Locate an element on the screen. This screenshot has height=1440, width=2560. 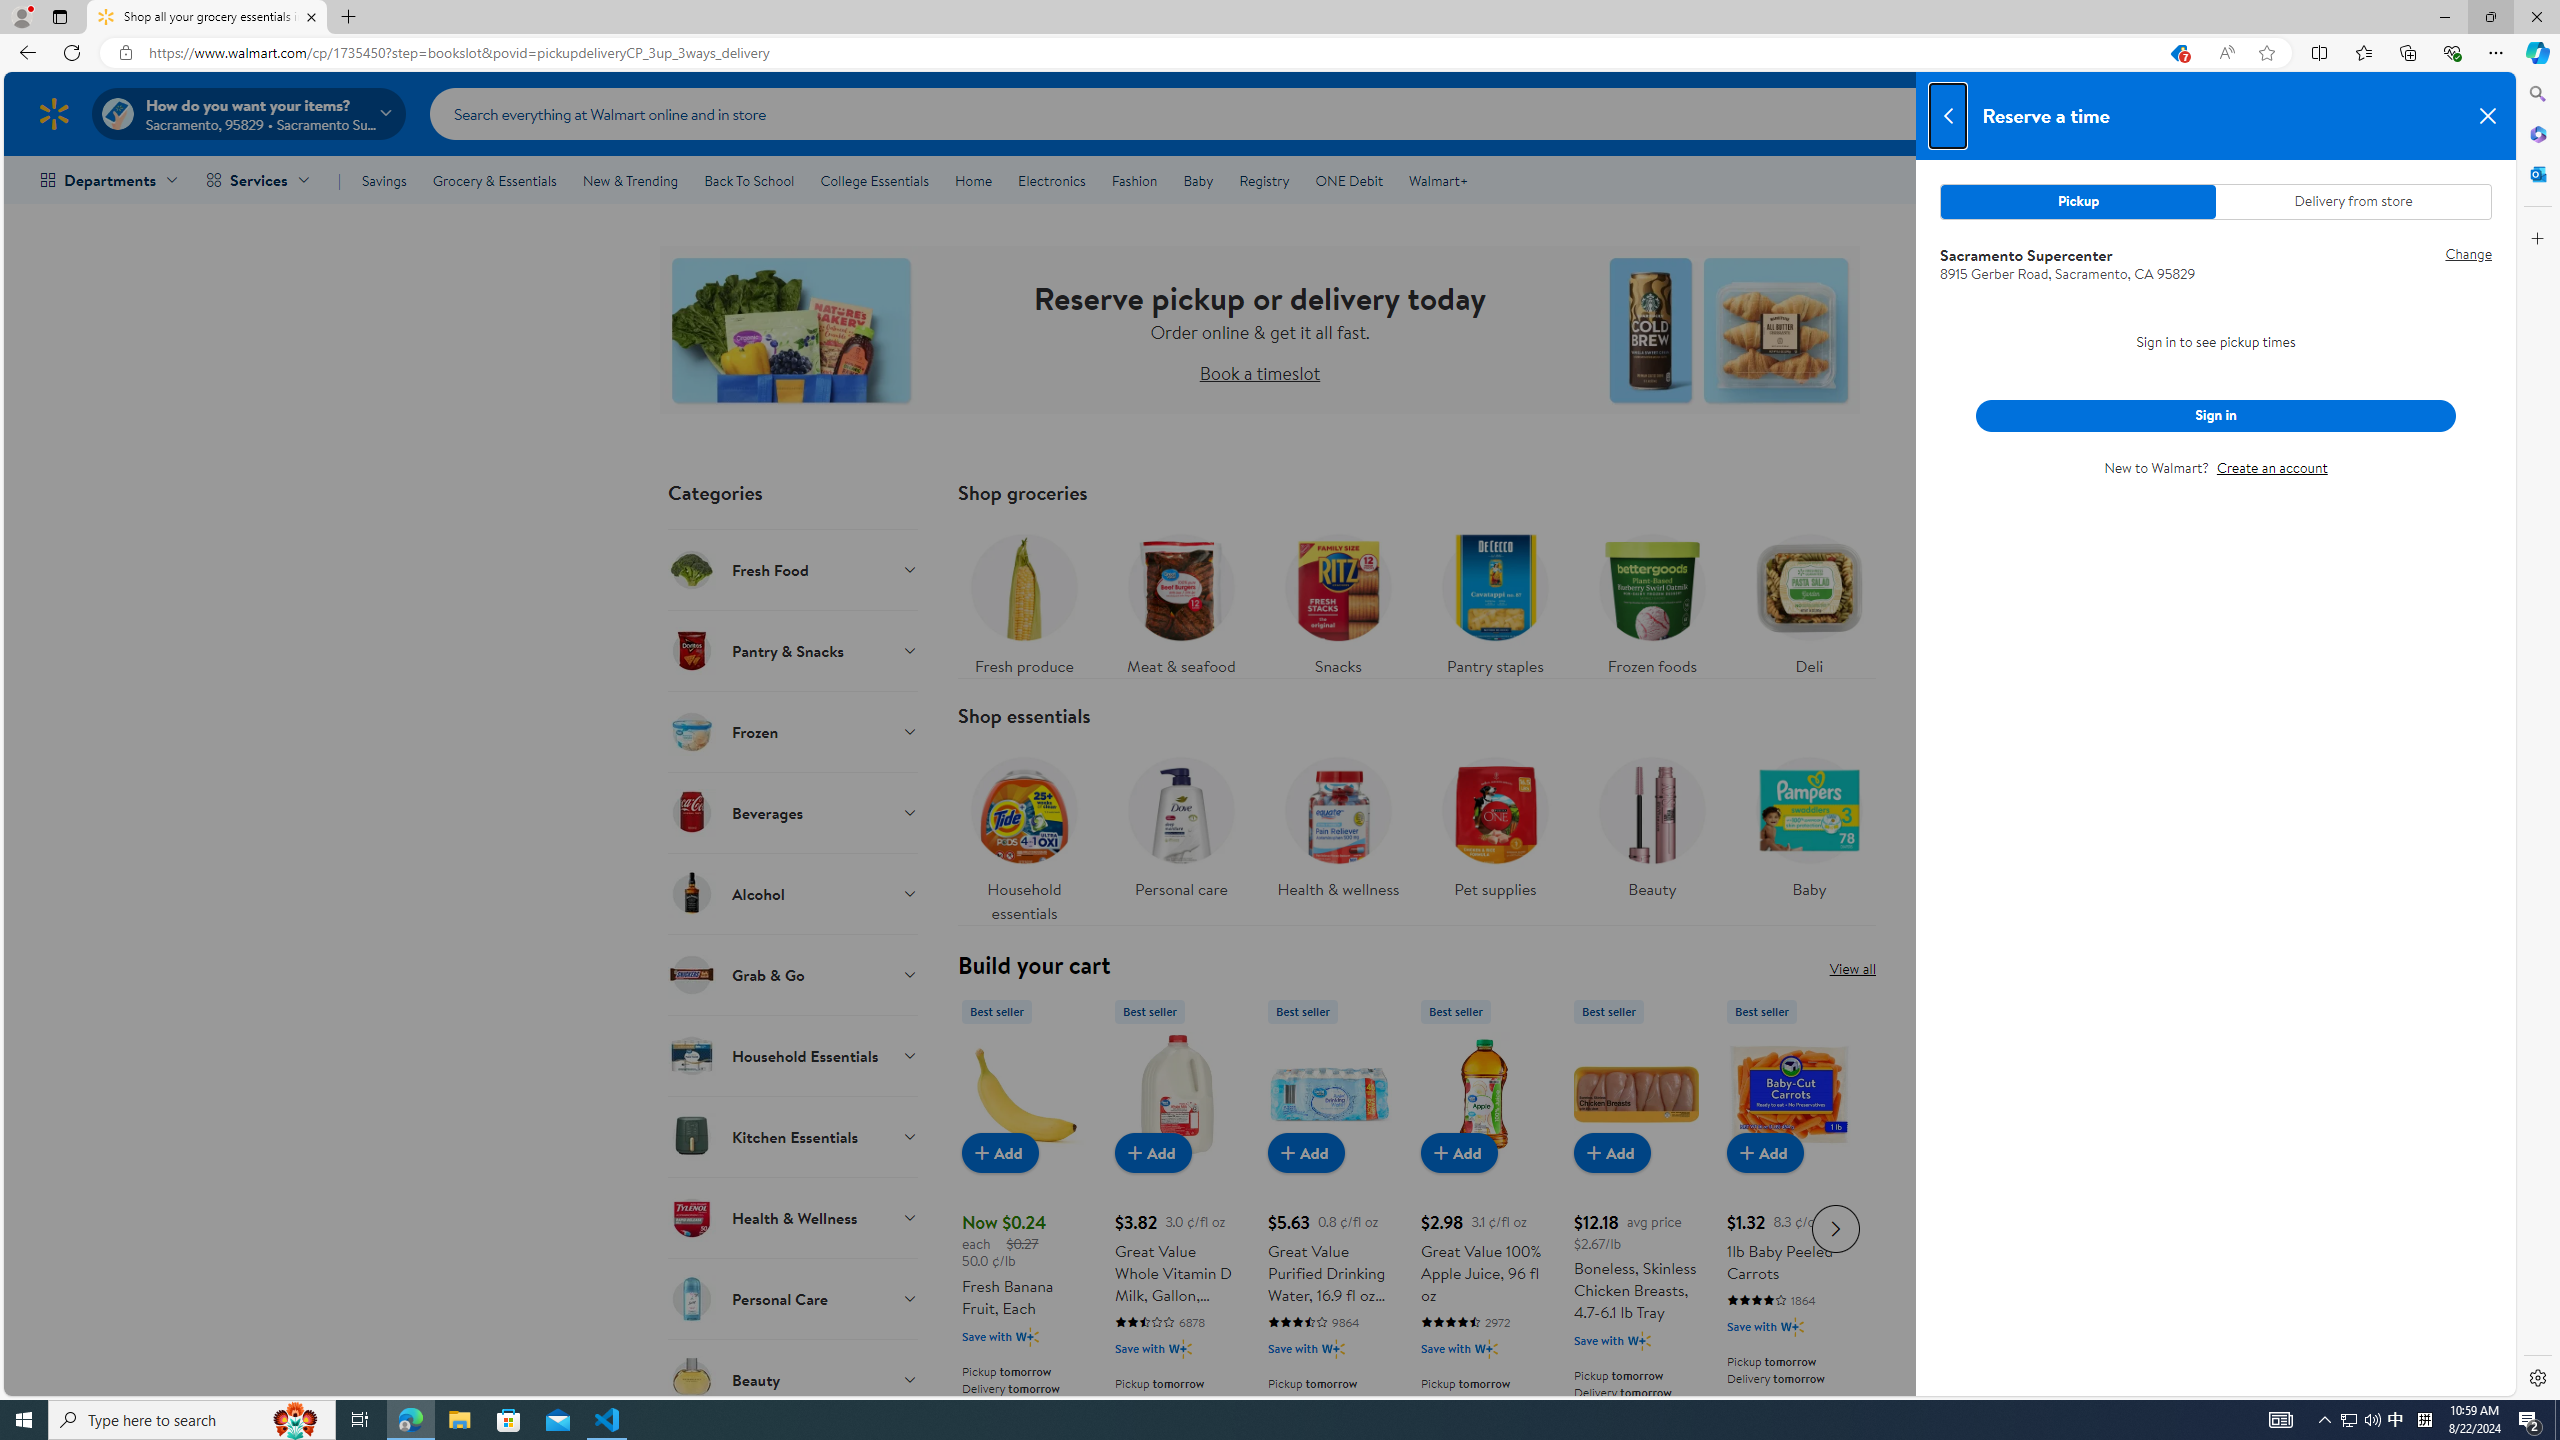
Frozen is located at coordinates (794, 731).